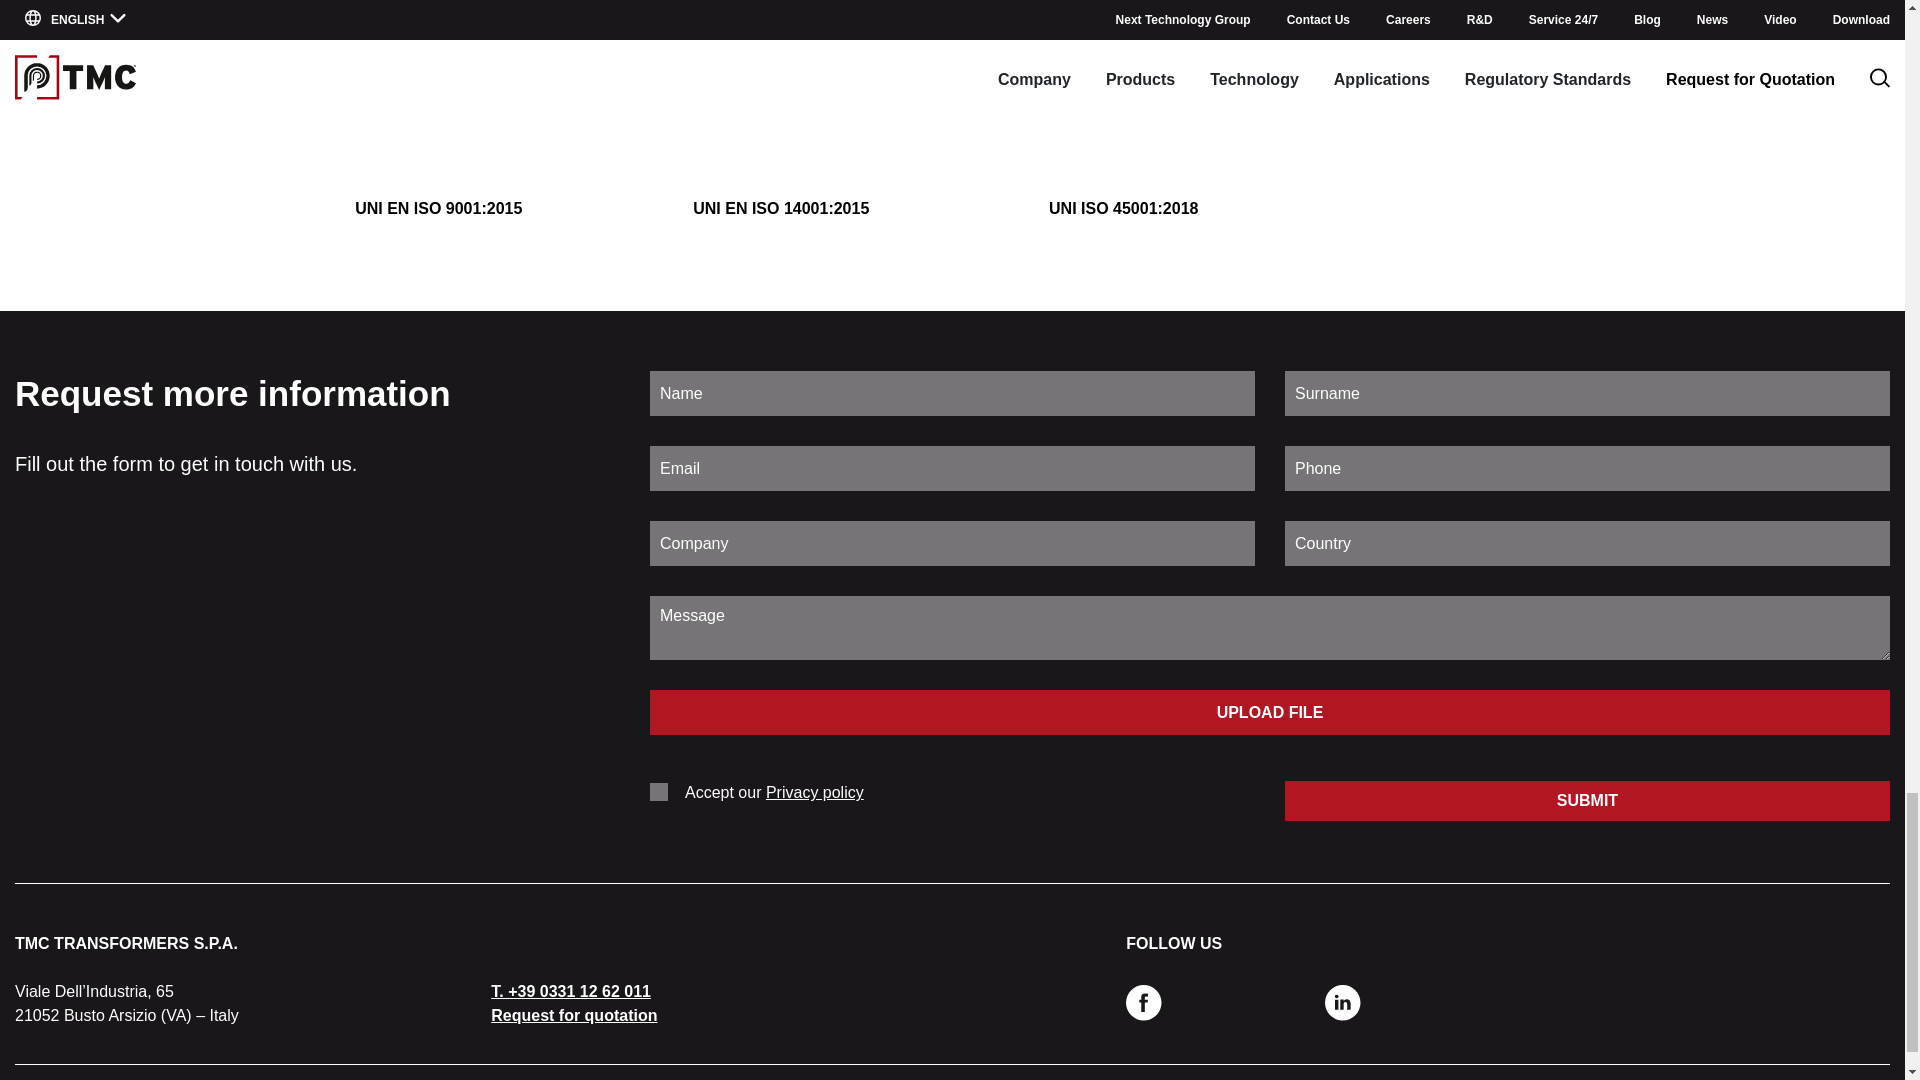 This screenshot has width=1920, height=1080. What do you see at coordinates (815, 792) in the screenshot?
I see `Privacy Policy ` at bounding box center [815, 792].